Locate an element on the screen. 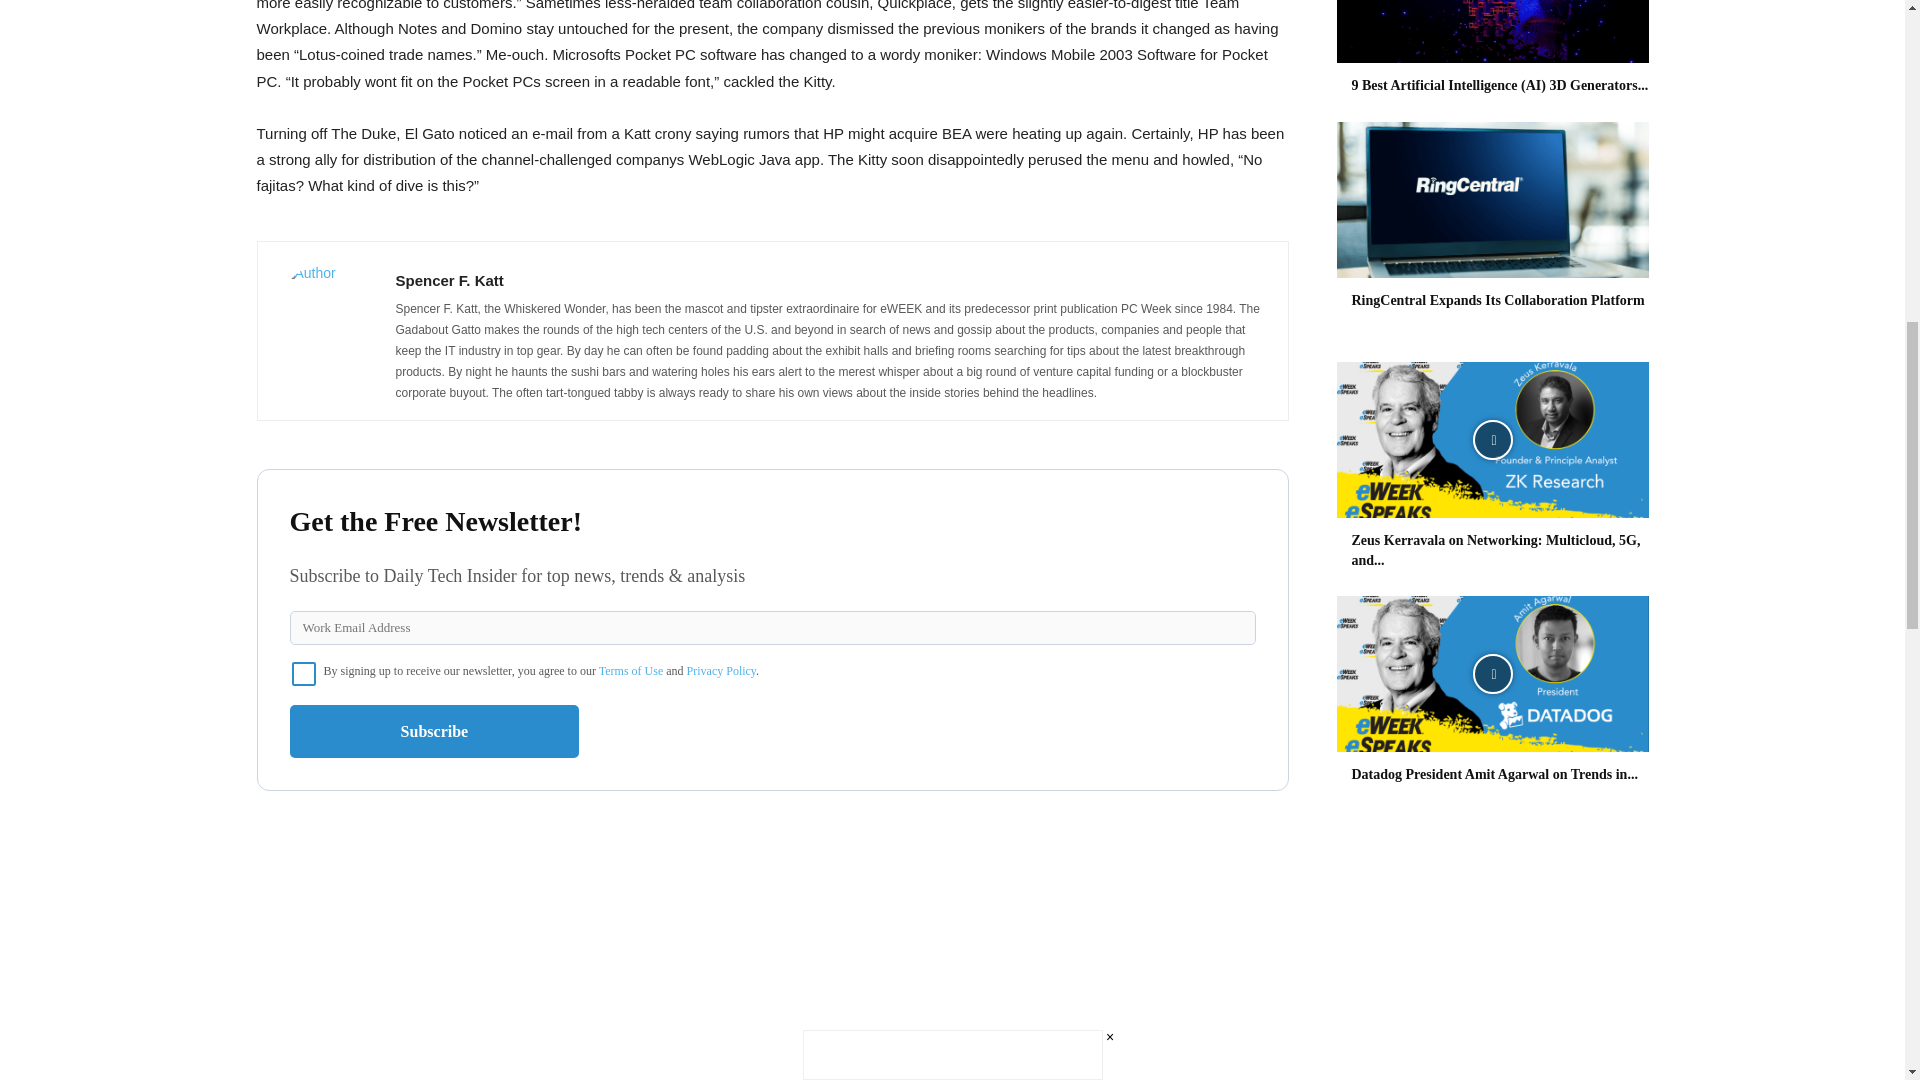 This screenshot has width=1920, height=1080. on is located at coordinates (304, 674).